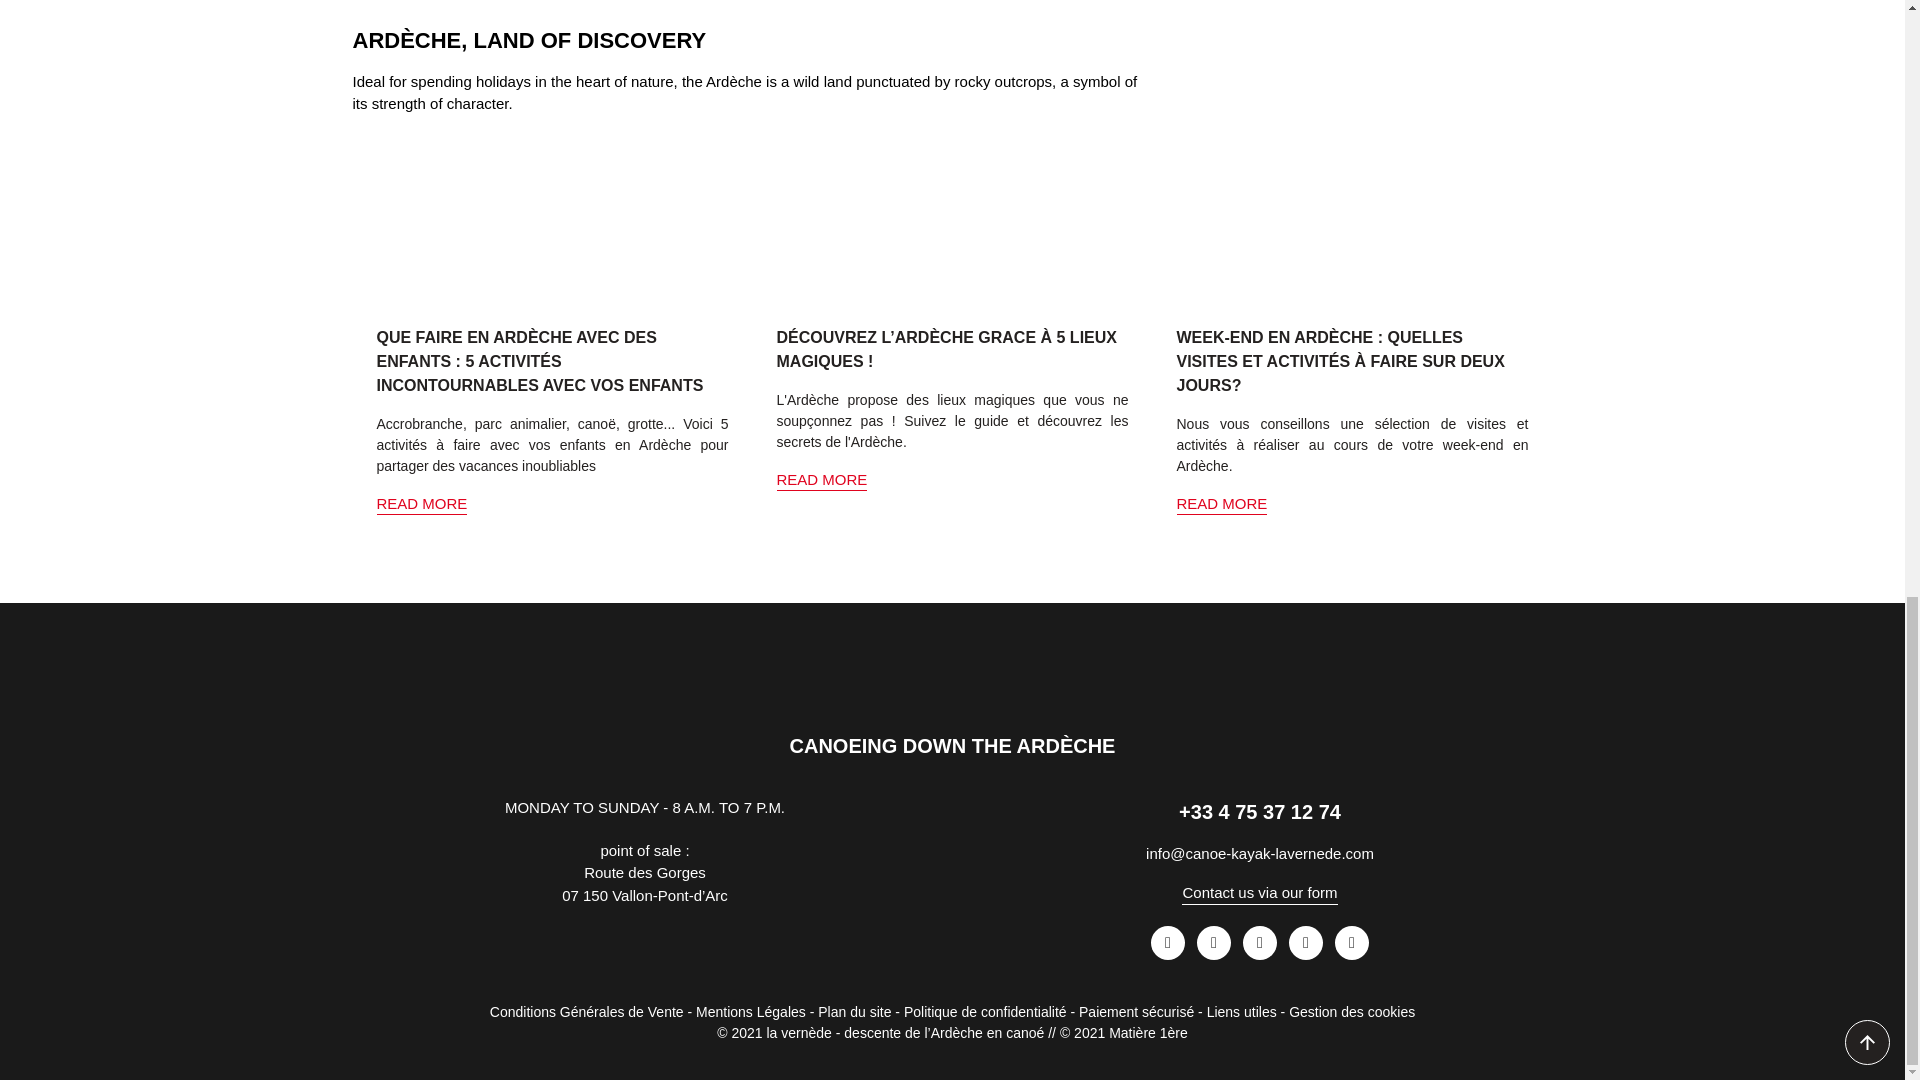 The image size is (1920, 1080). Describe the element at coordinates (1259, 891) in the screenshot. I see `Contact us via our form` at that location.